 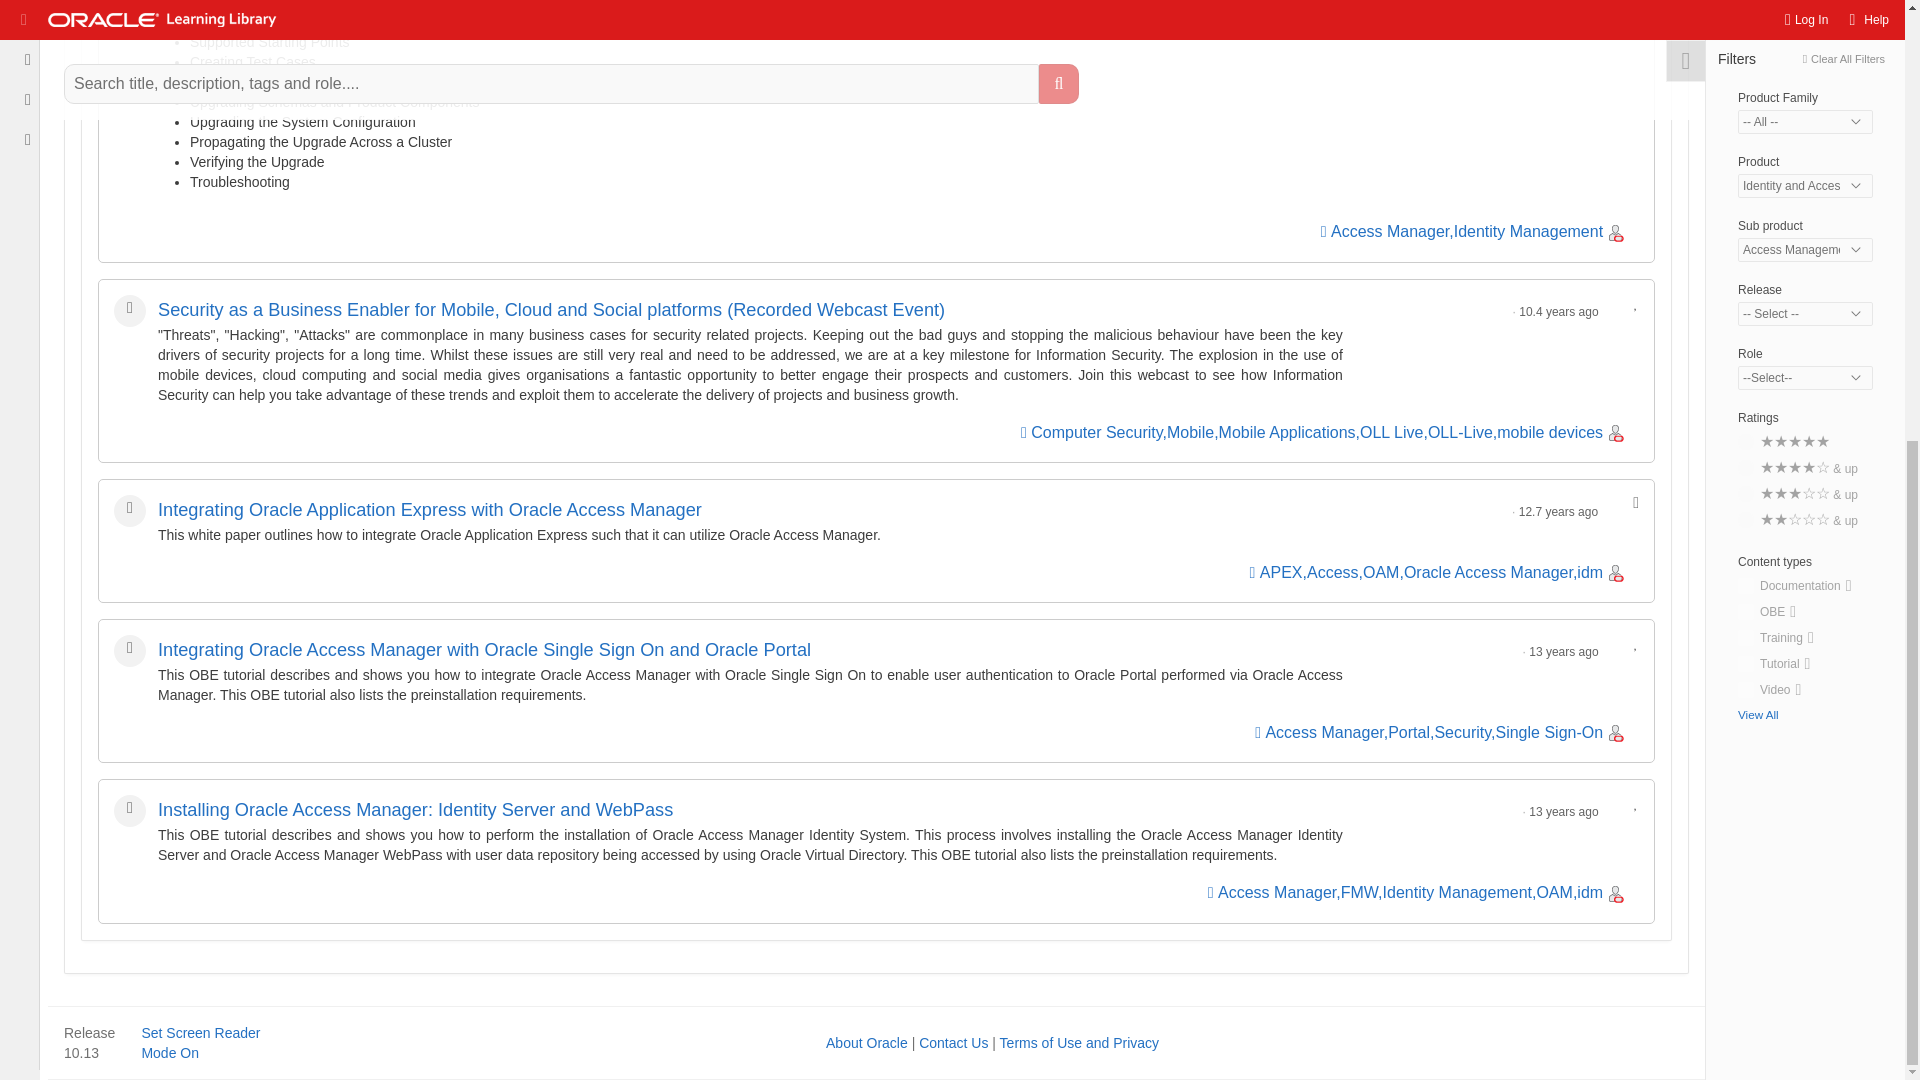 I want to click on Access Manager, so click(x=1324, y=732).